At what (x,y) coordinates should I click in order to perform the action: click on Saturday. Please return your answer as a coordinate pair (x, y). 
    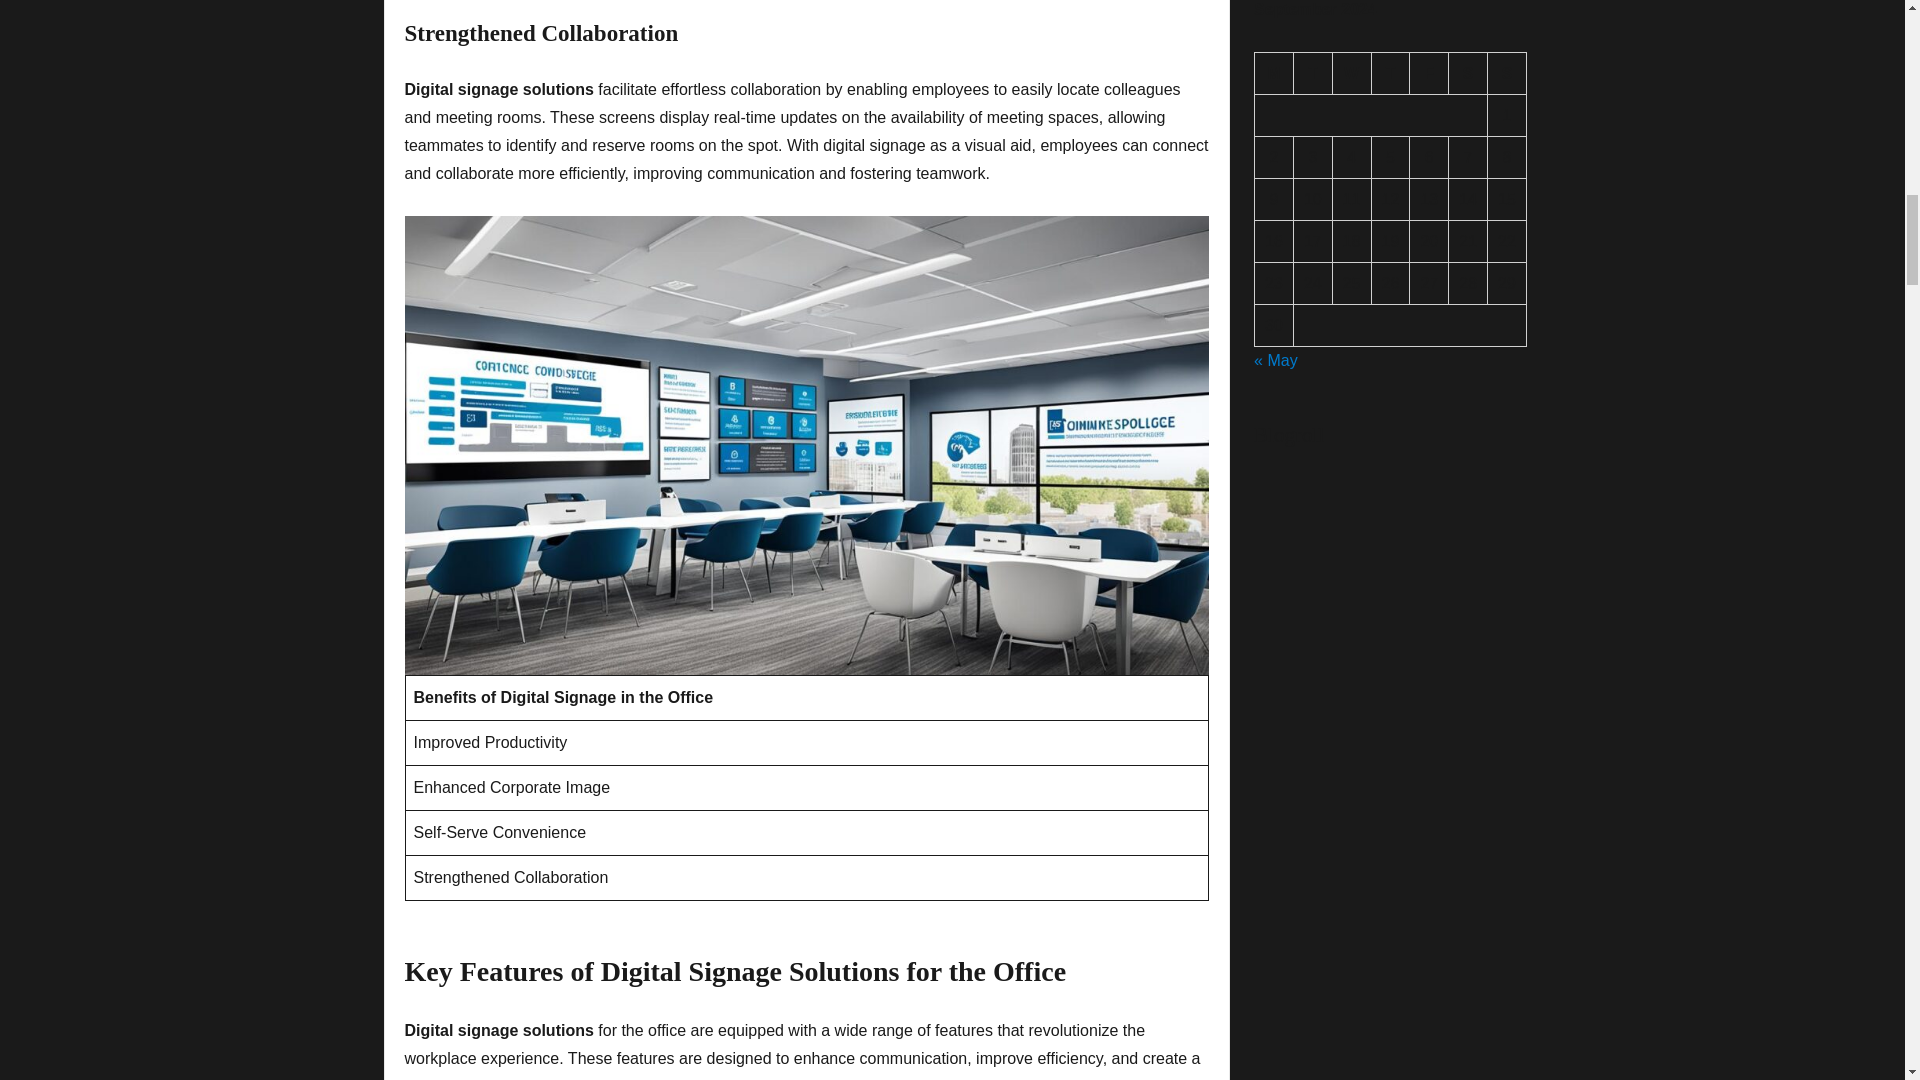
    Looking at the image, I should click on (1468, 74).